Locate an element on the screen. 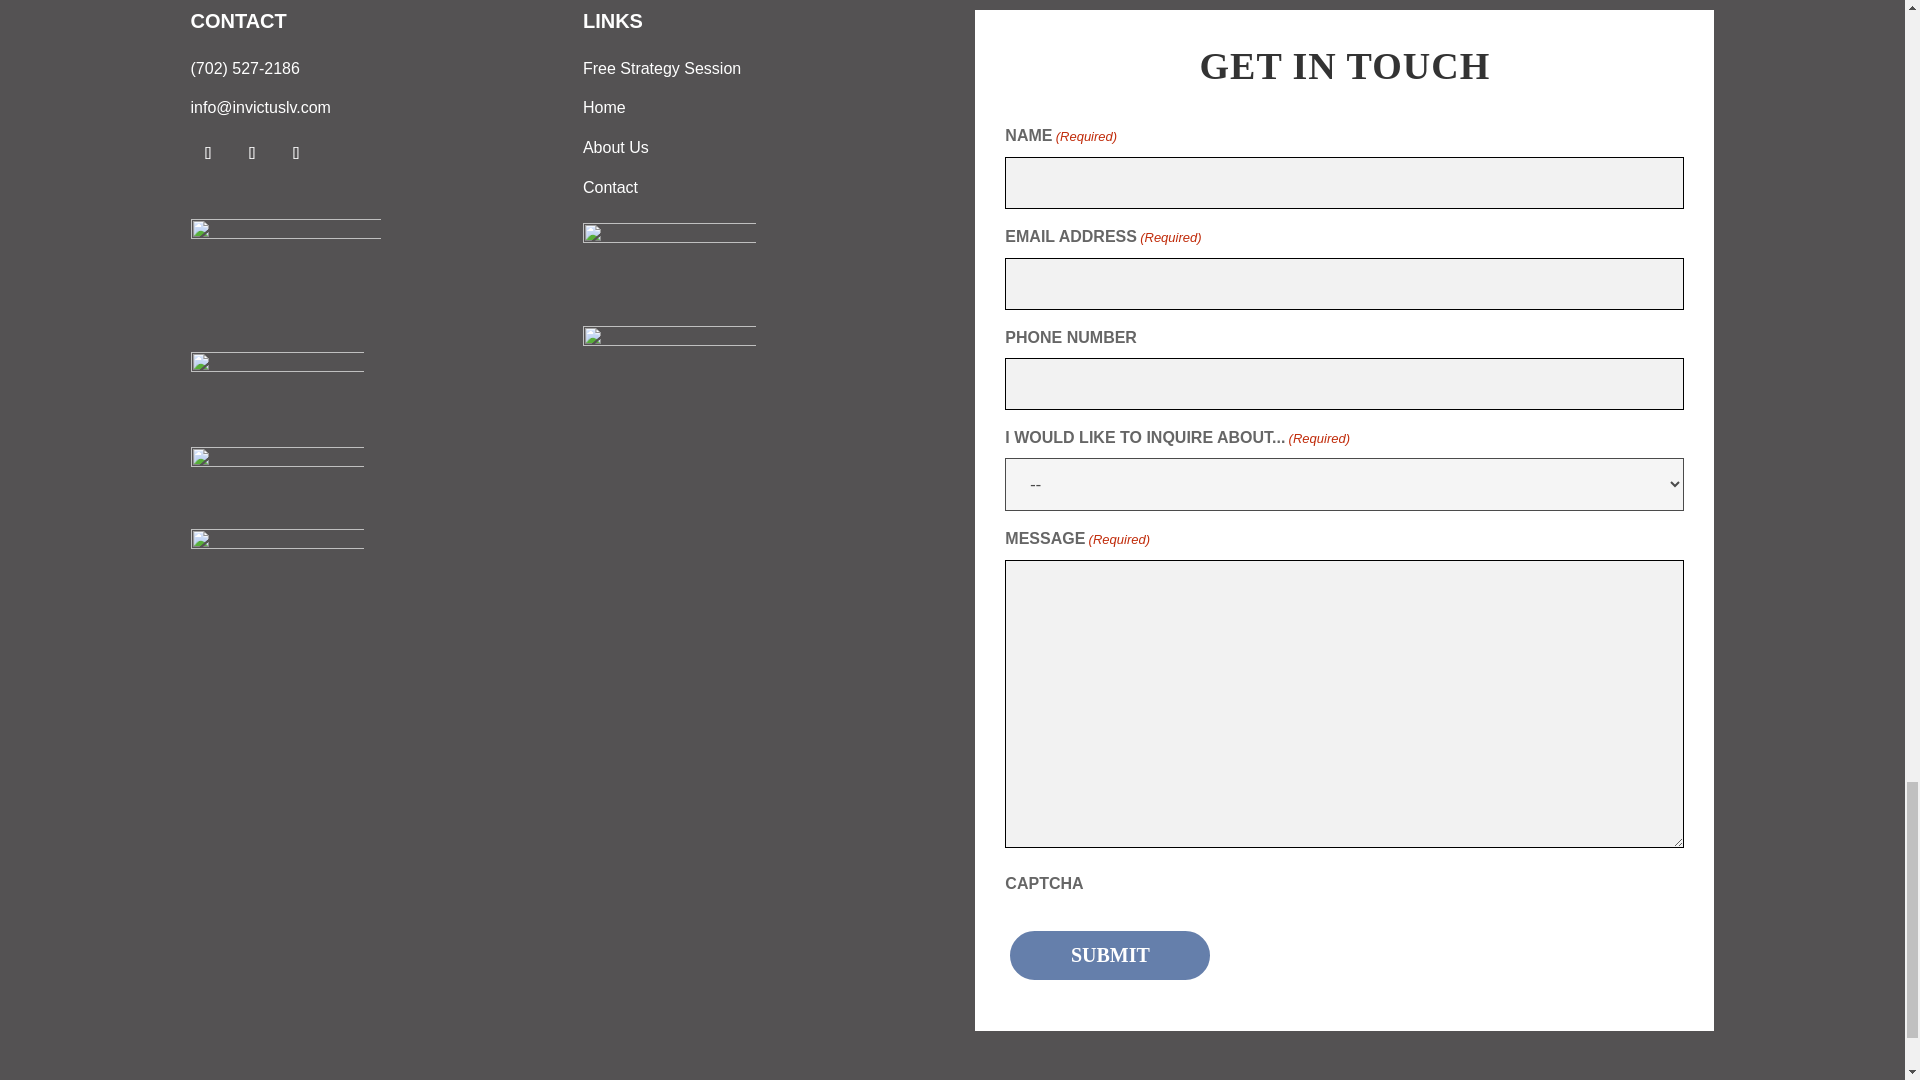 This screenshot has height=1080, width=1920. Follow on LinkedIn is located at coordinates (296, 152).